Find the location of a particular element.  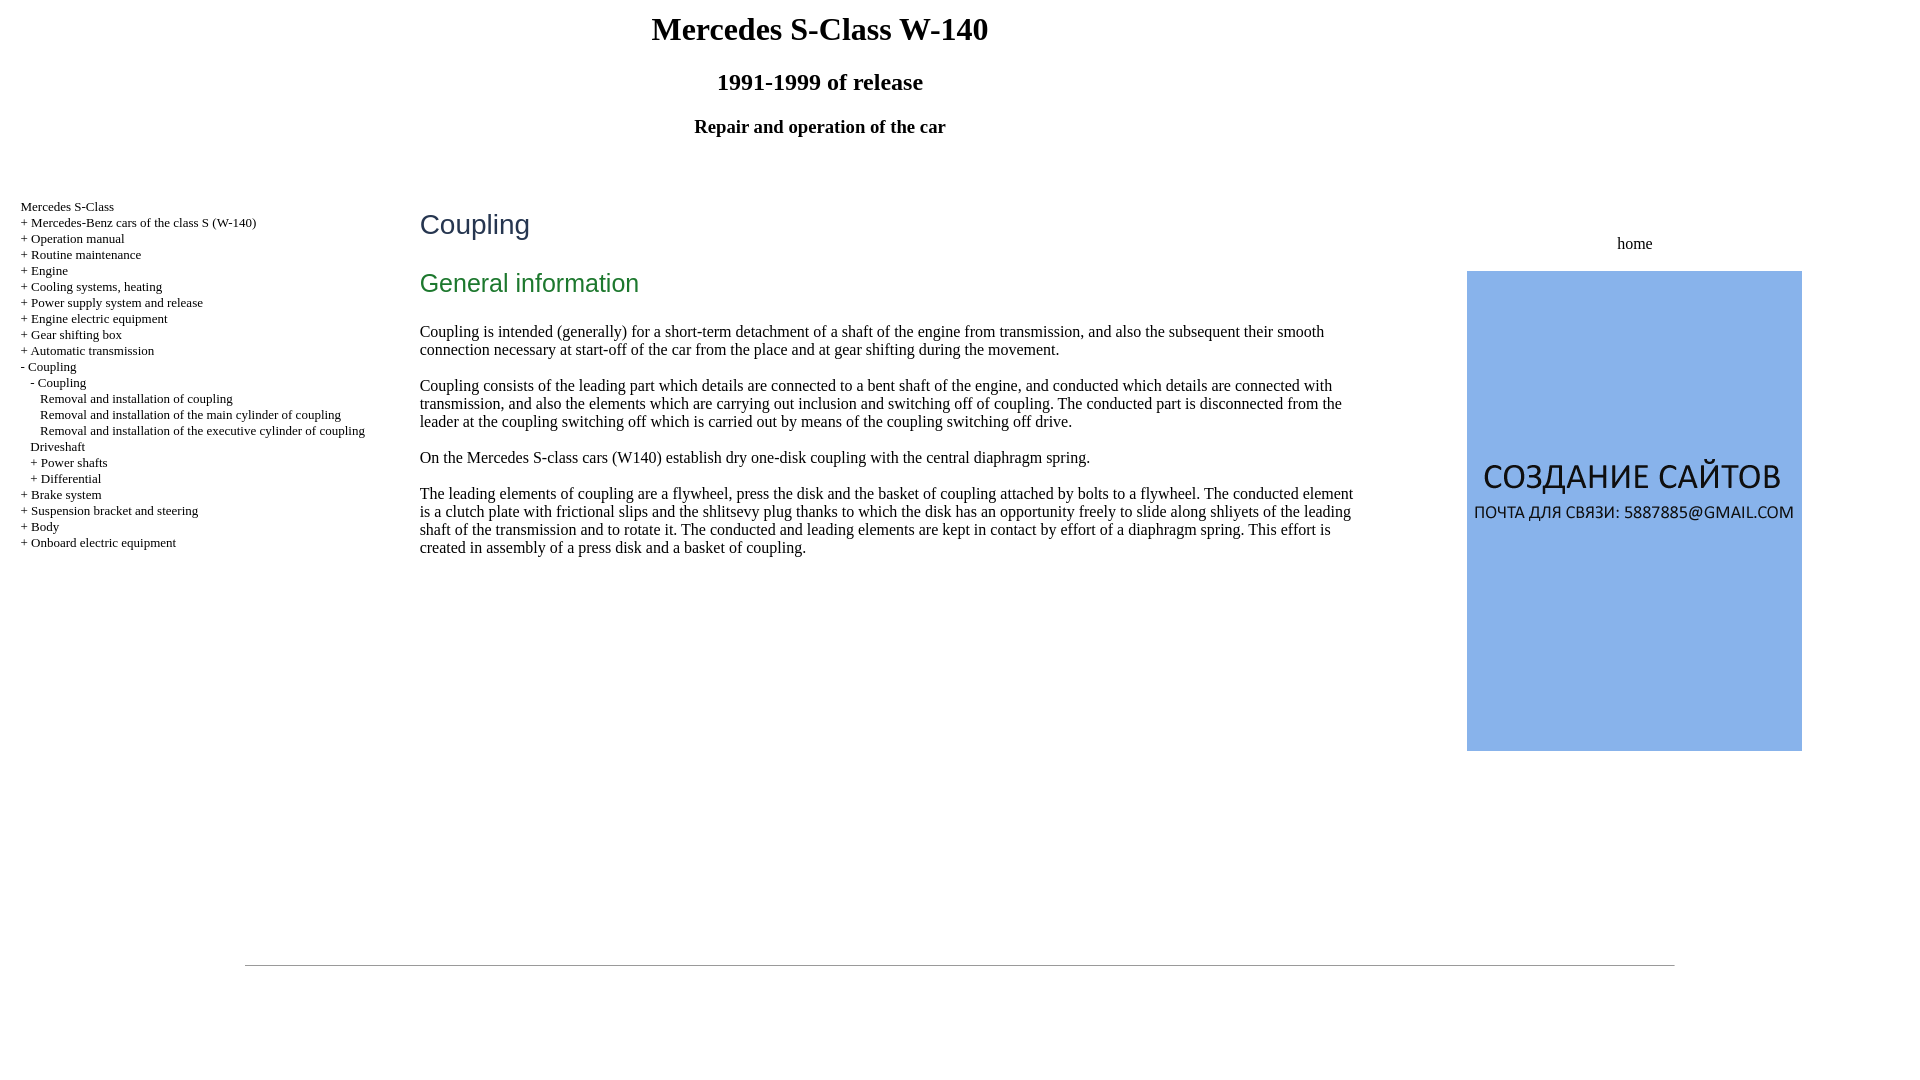

Suspension bracket and steering is located at coordinates (114, 510).